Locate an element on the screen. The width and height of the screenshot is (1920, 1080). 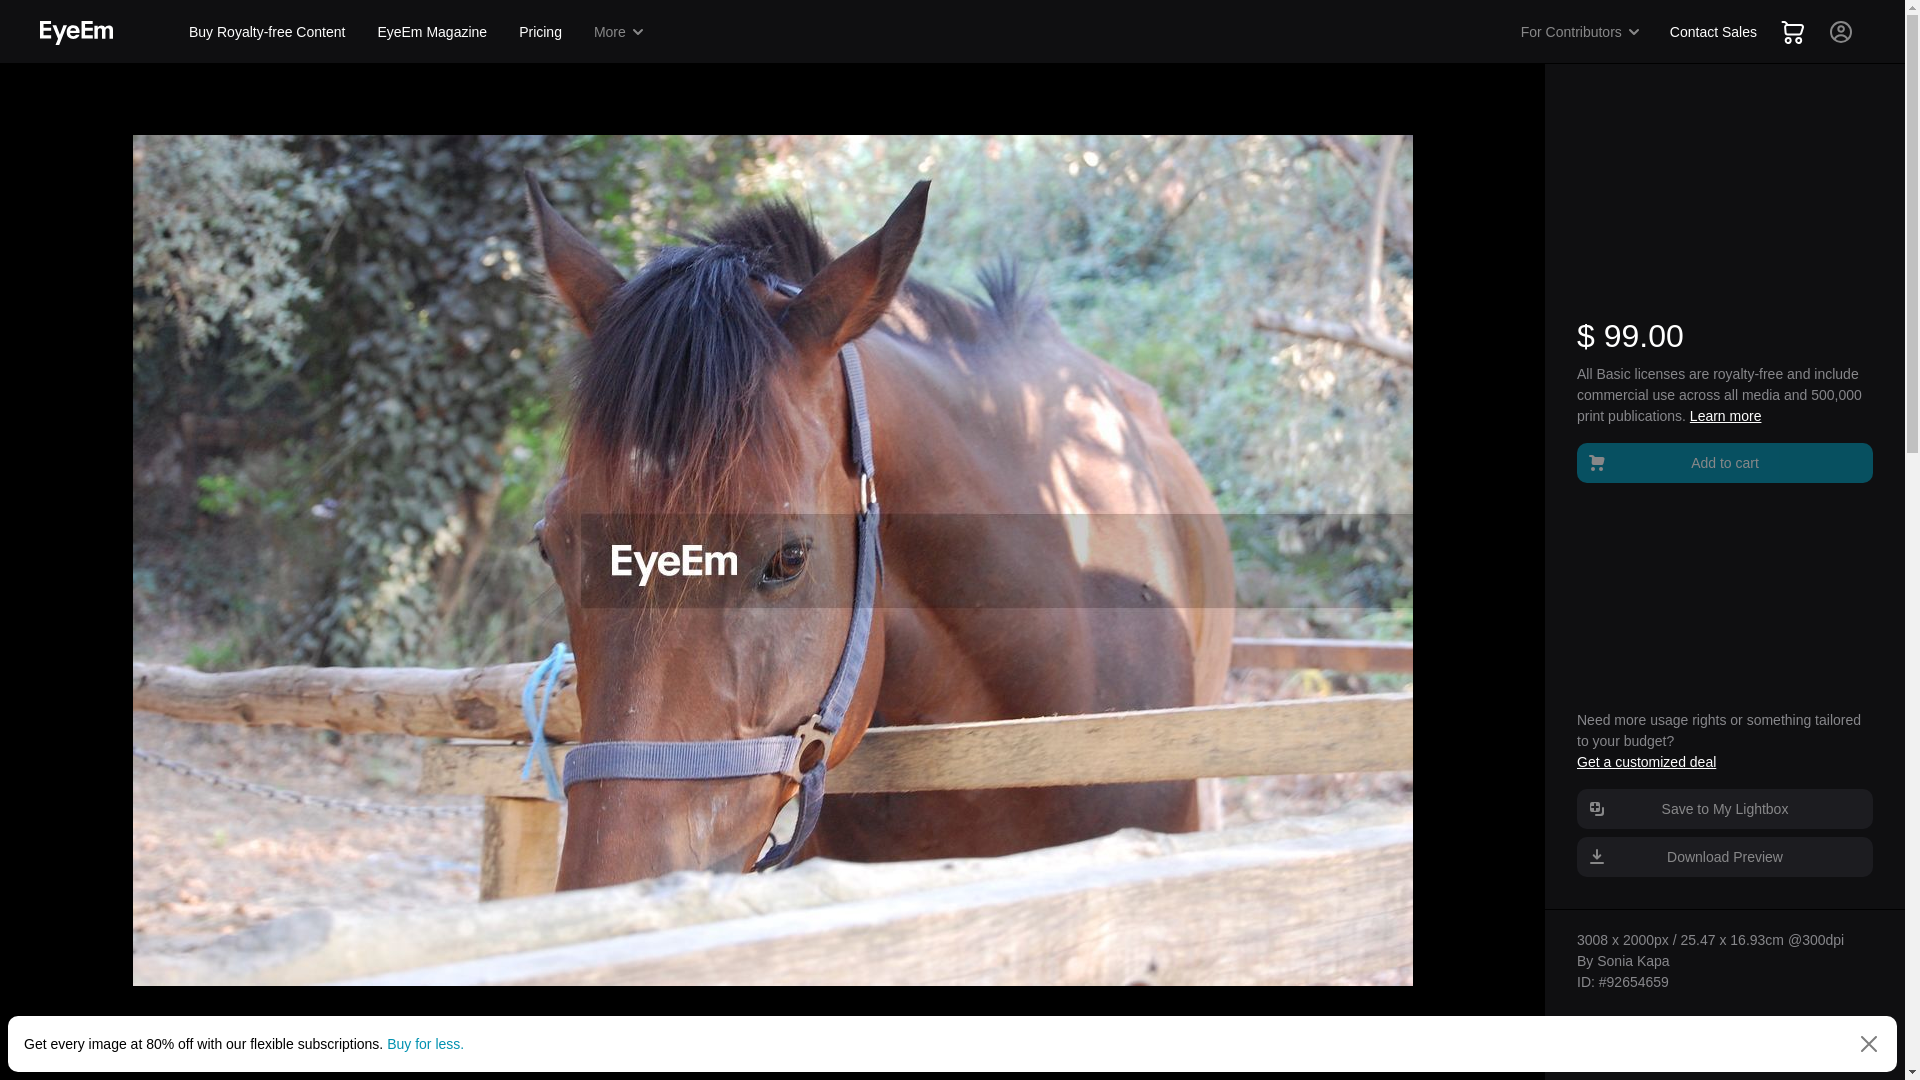
Buy Royalty-free Content is located at coordinates (266, 31).